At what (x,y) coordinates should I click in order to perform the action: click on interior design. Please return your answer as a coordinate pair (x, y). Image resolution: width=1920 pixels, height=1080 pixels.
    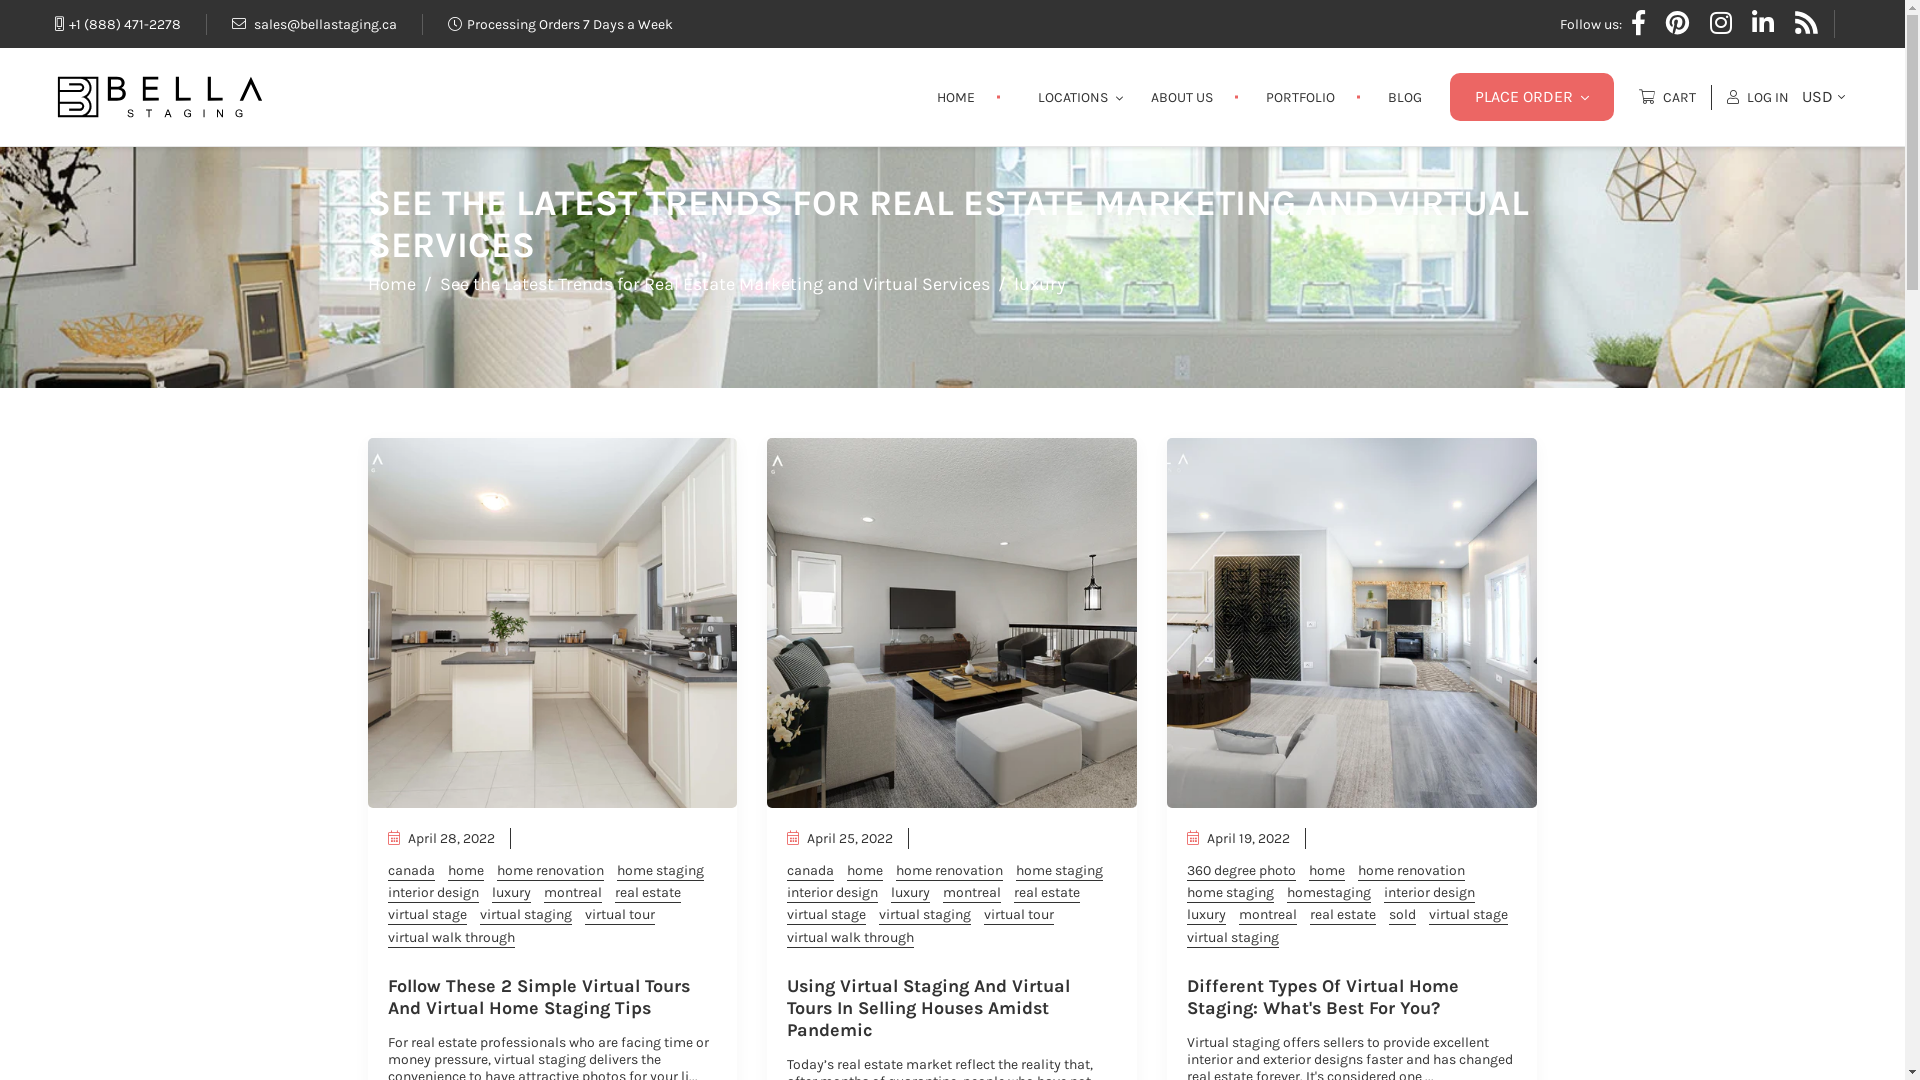
    Looking at the image, I should click on (1430, 894).